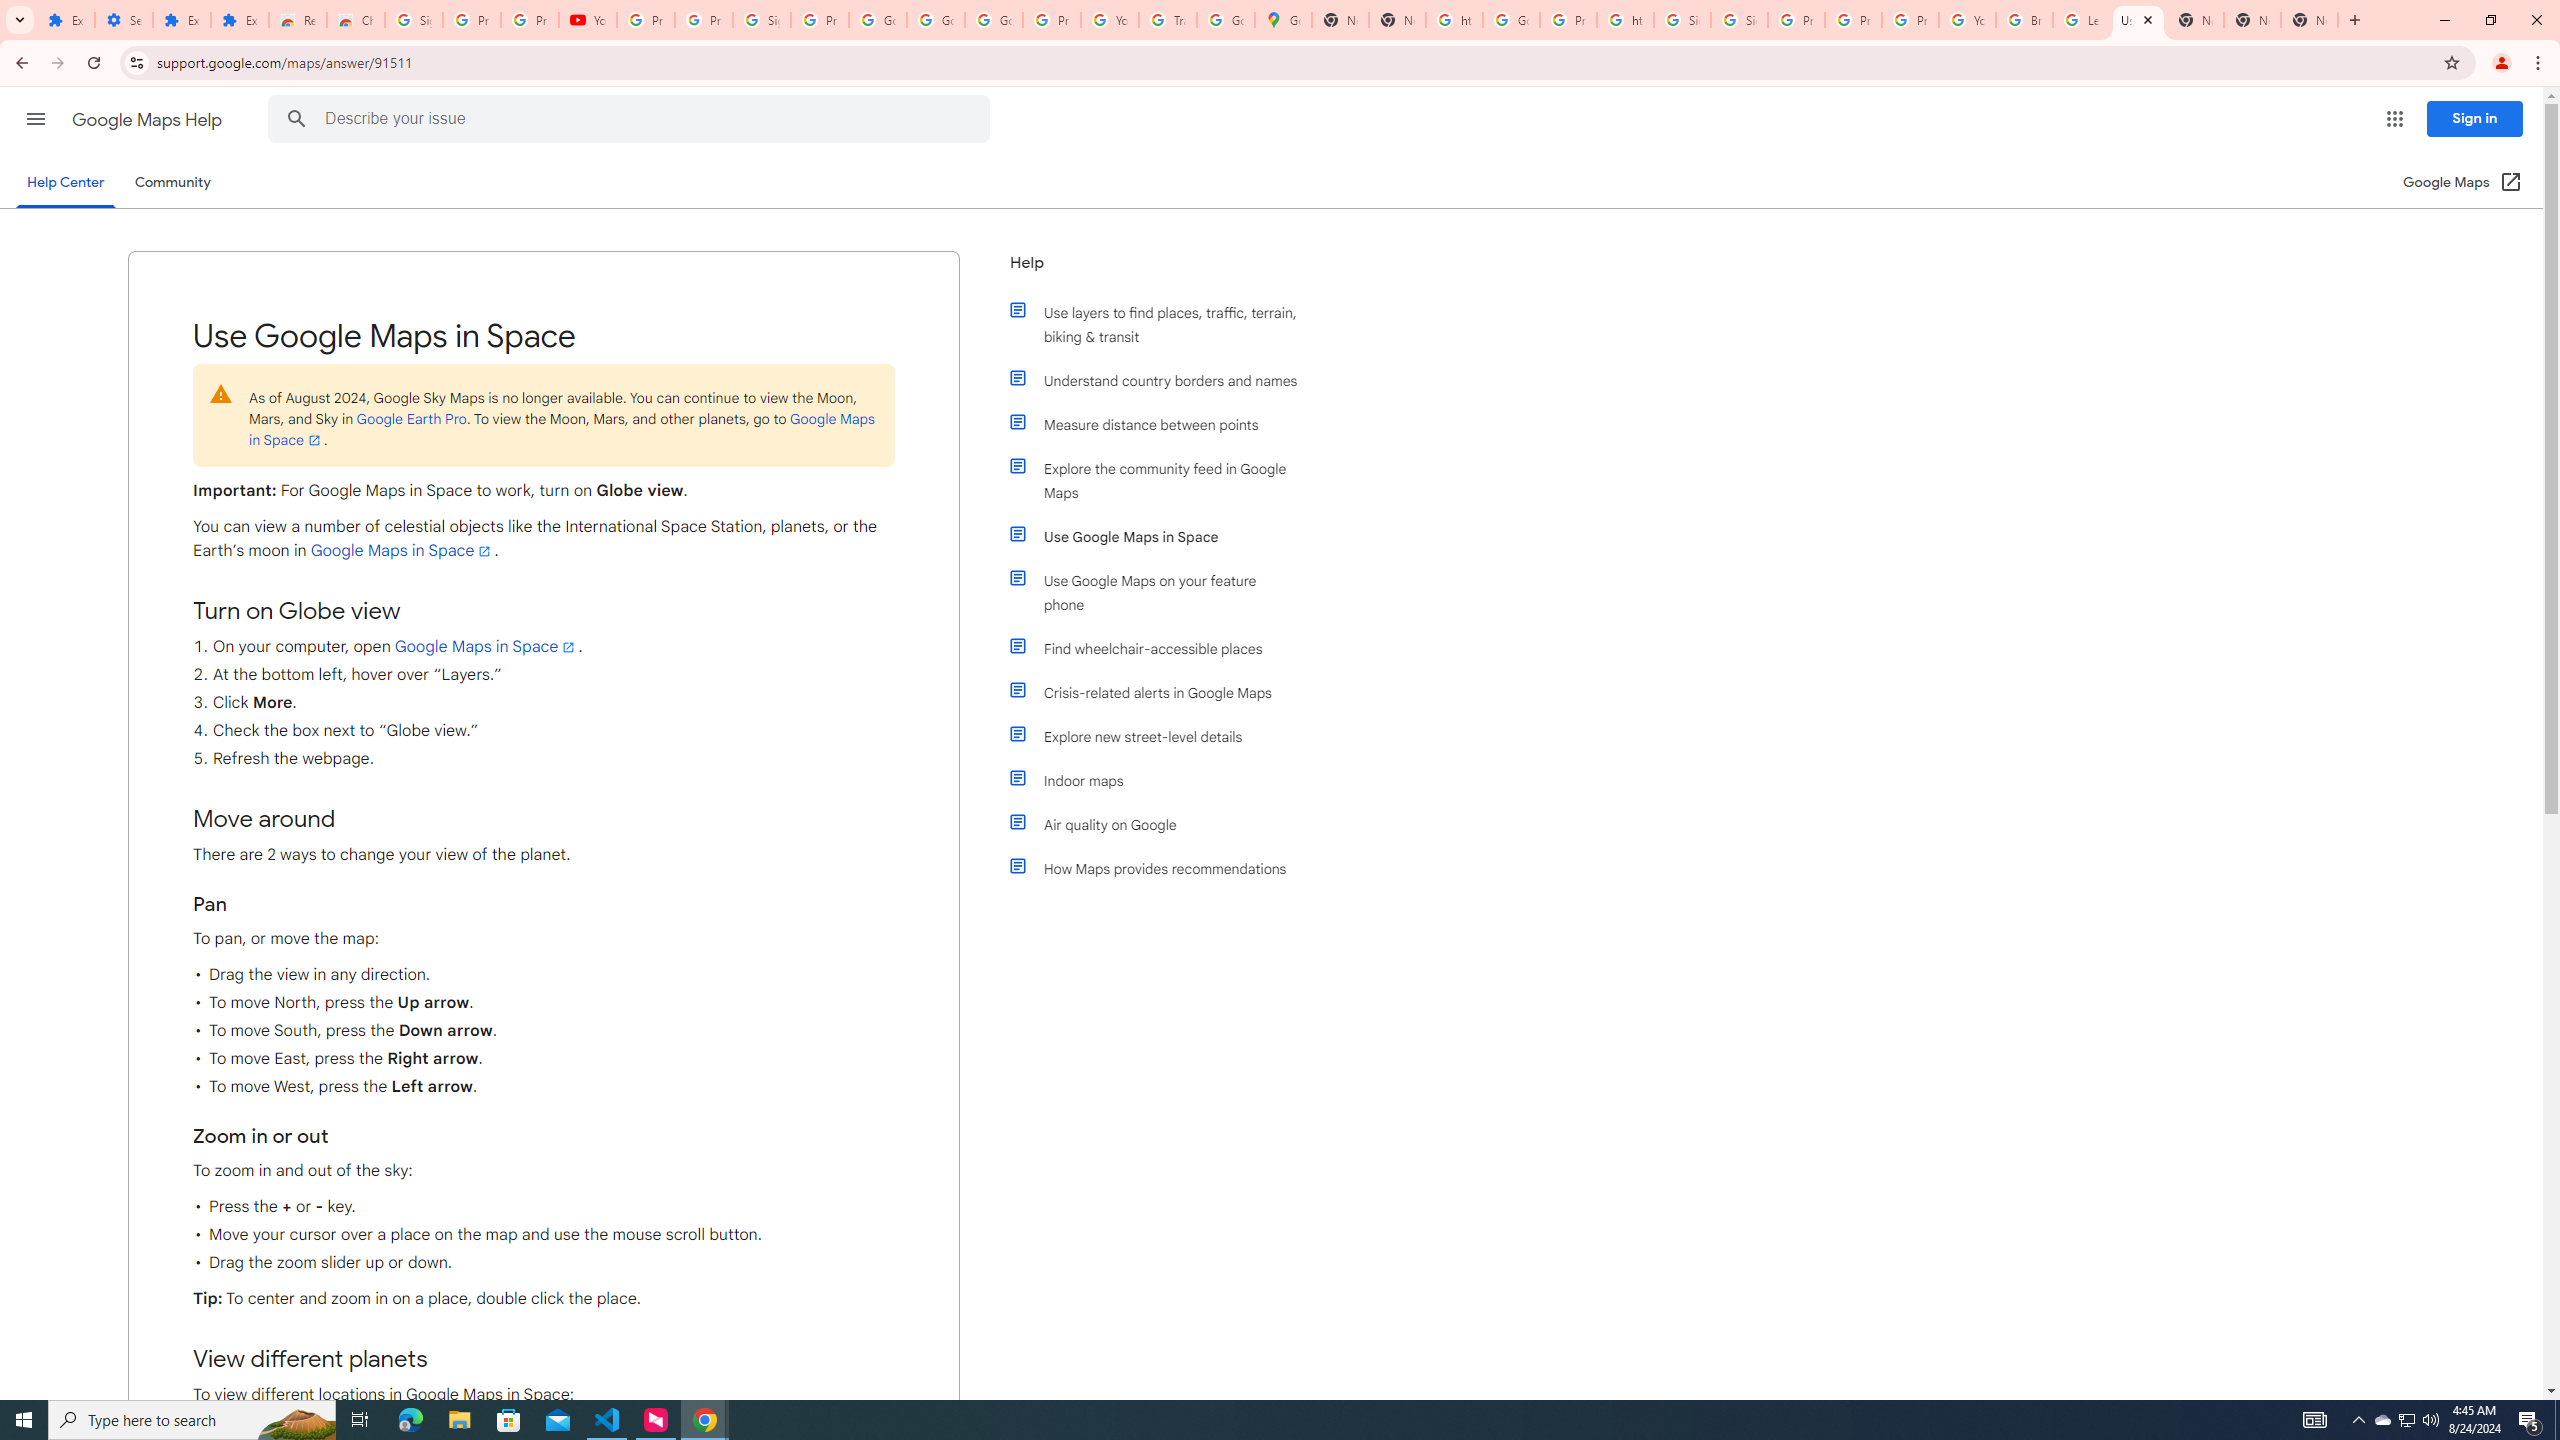 Image resolution: width=2560 pixels, height=1440 pixels. What do you see at coordinates (240, 20) in the screenshot?
I see `Extensions` at bounding box center [240, 20].